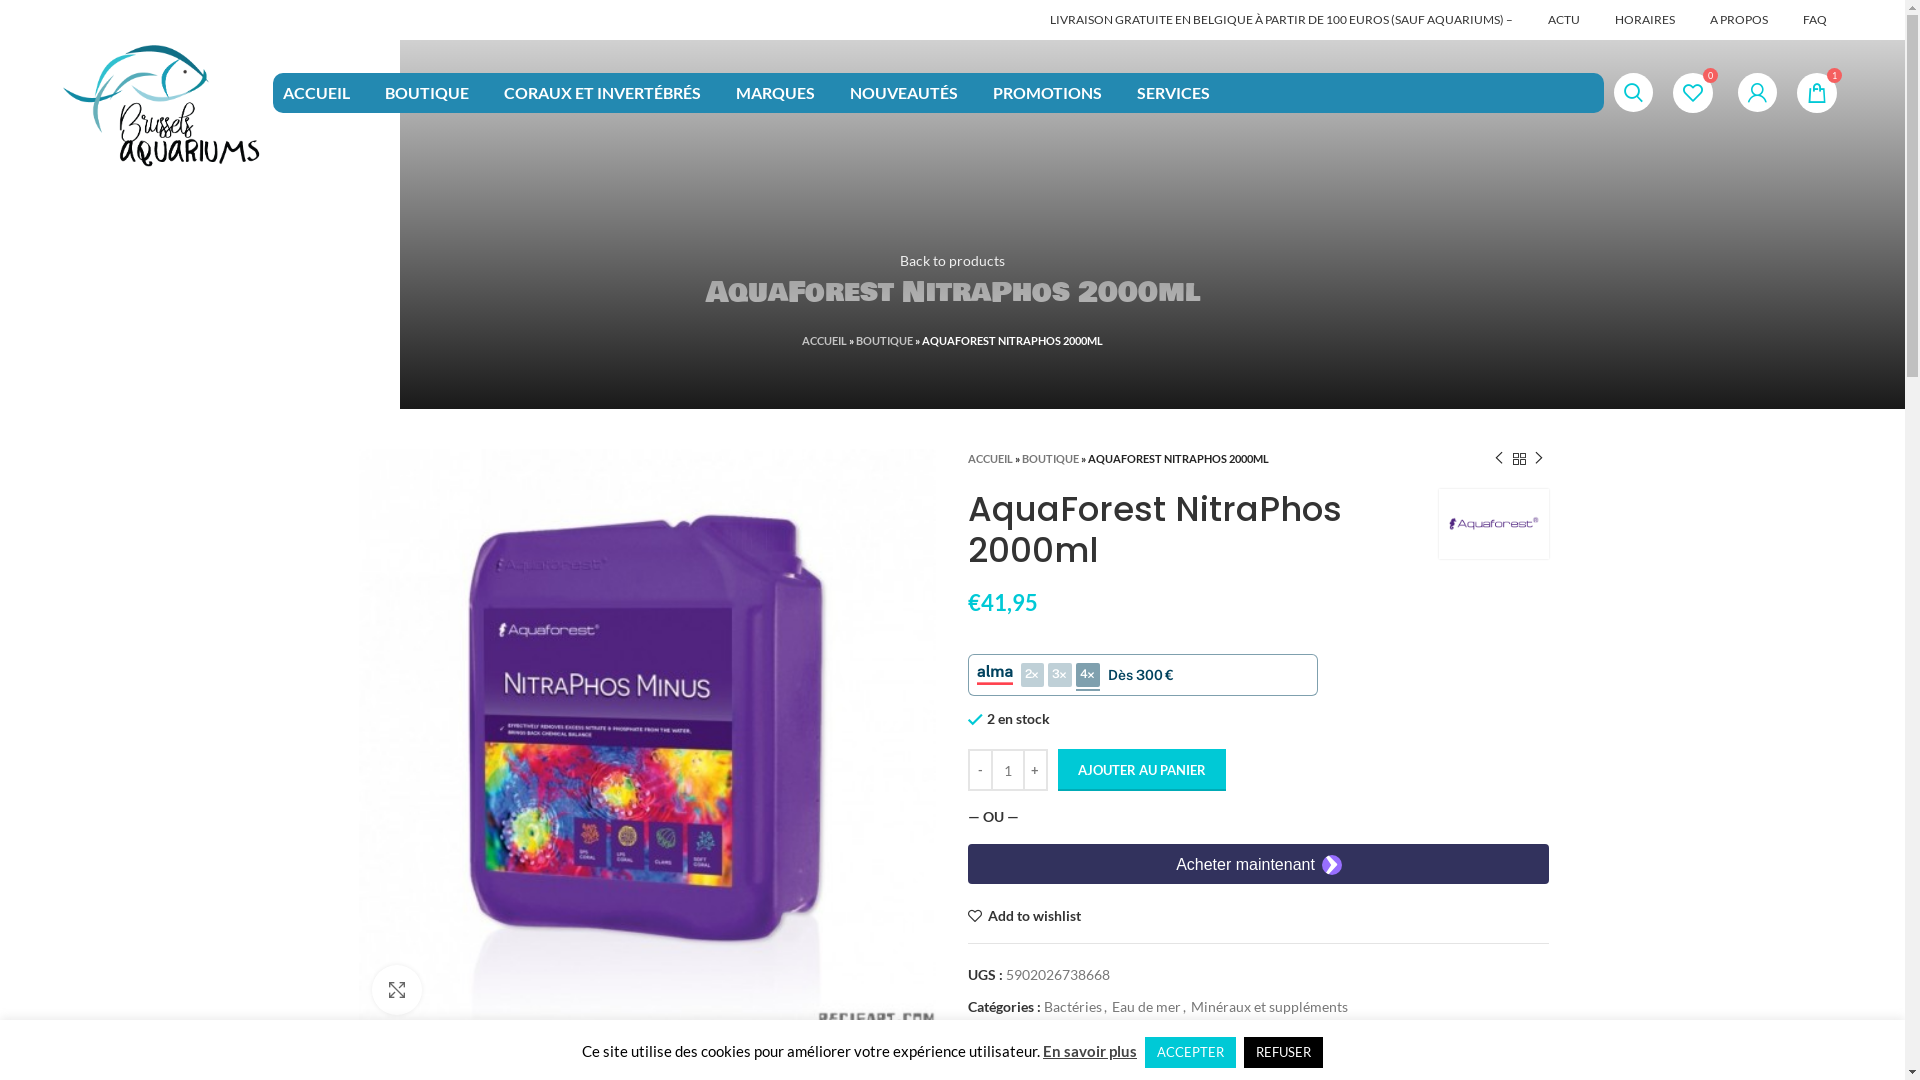  What do you see at coordinates (952, 260) in the screenshot?
I see `Back to products` at bounding box center [952, 260].